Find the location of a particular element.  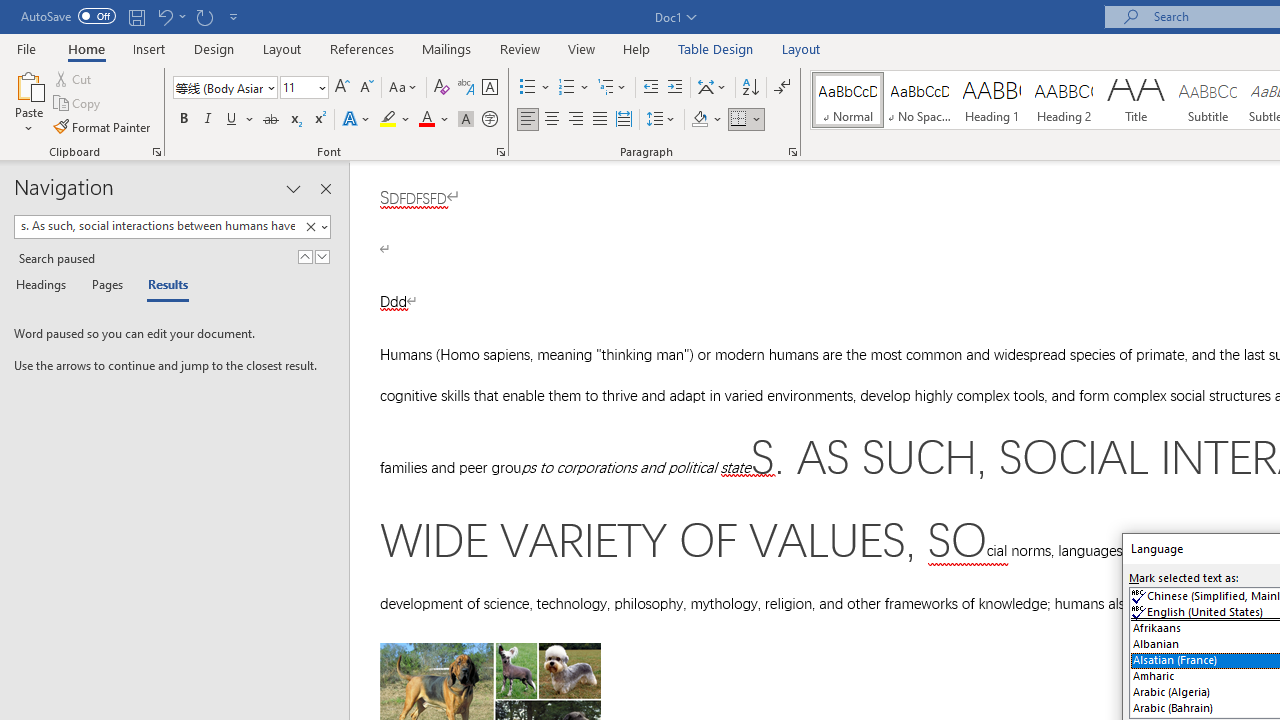

Font is located at coordinates (218, 87).